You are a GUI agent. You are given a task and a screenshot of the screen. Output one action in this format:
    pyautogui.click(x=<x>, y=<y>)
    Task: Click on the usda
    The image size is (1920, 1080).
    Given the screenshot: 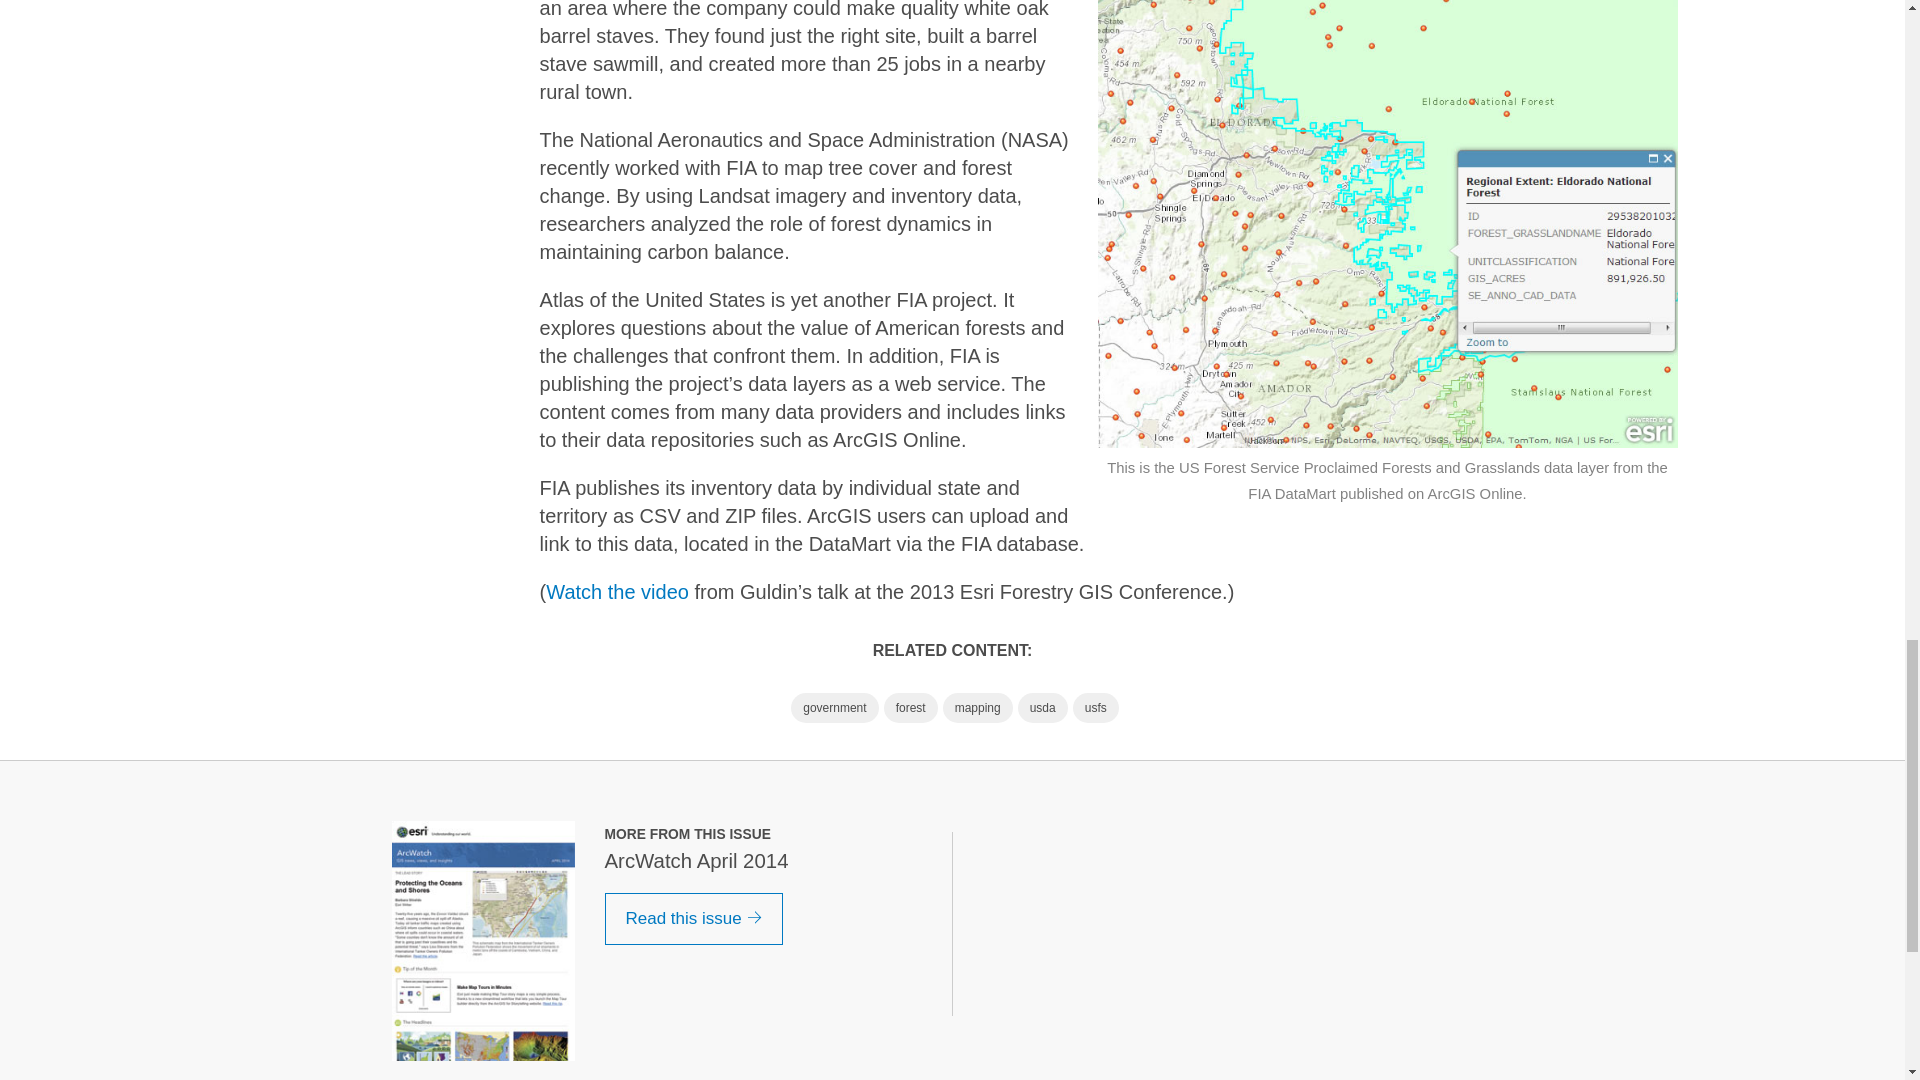 What is the action you would take?
    pyautogui.click(x=1042, y=708)
    